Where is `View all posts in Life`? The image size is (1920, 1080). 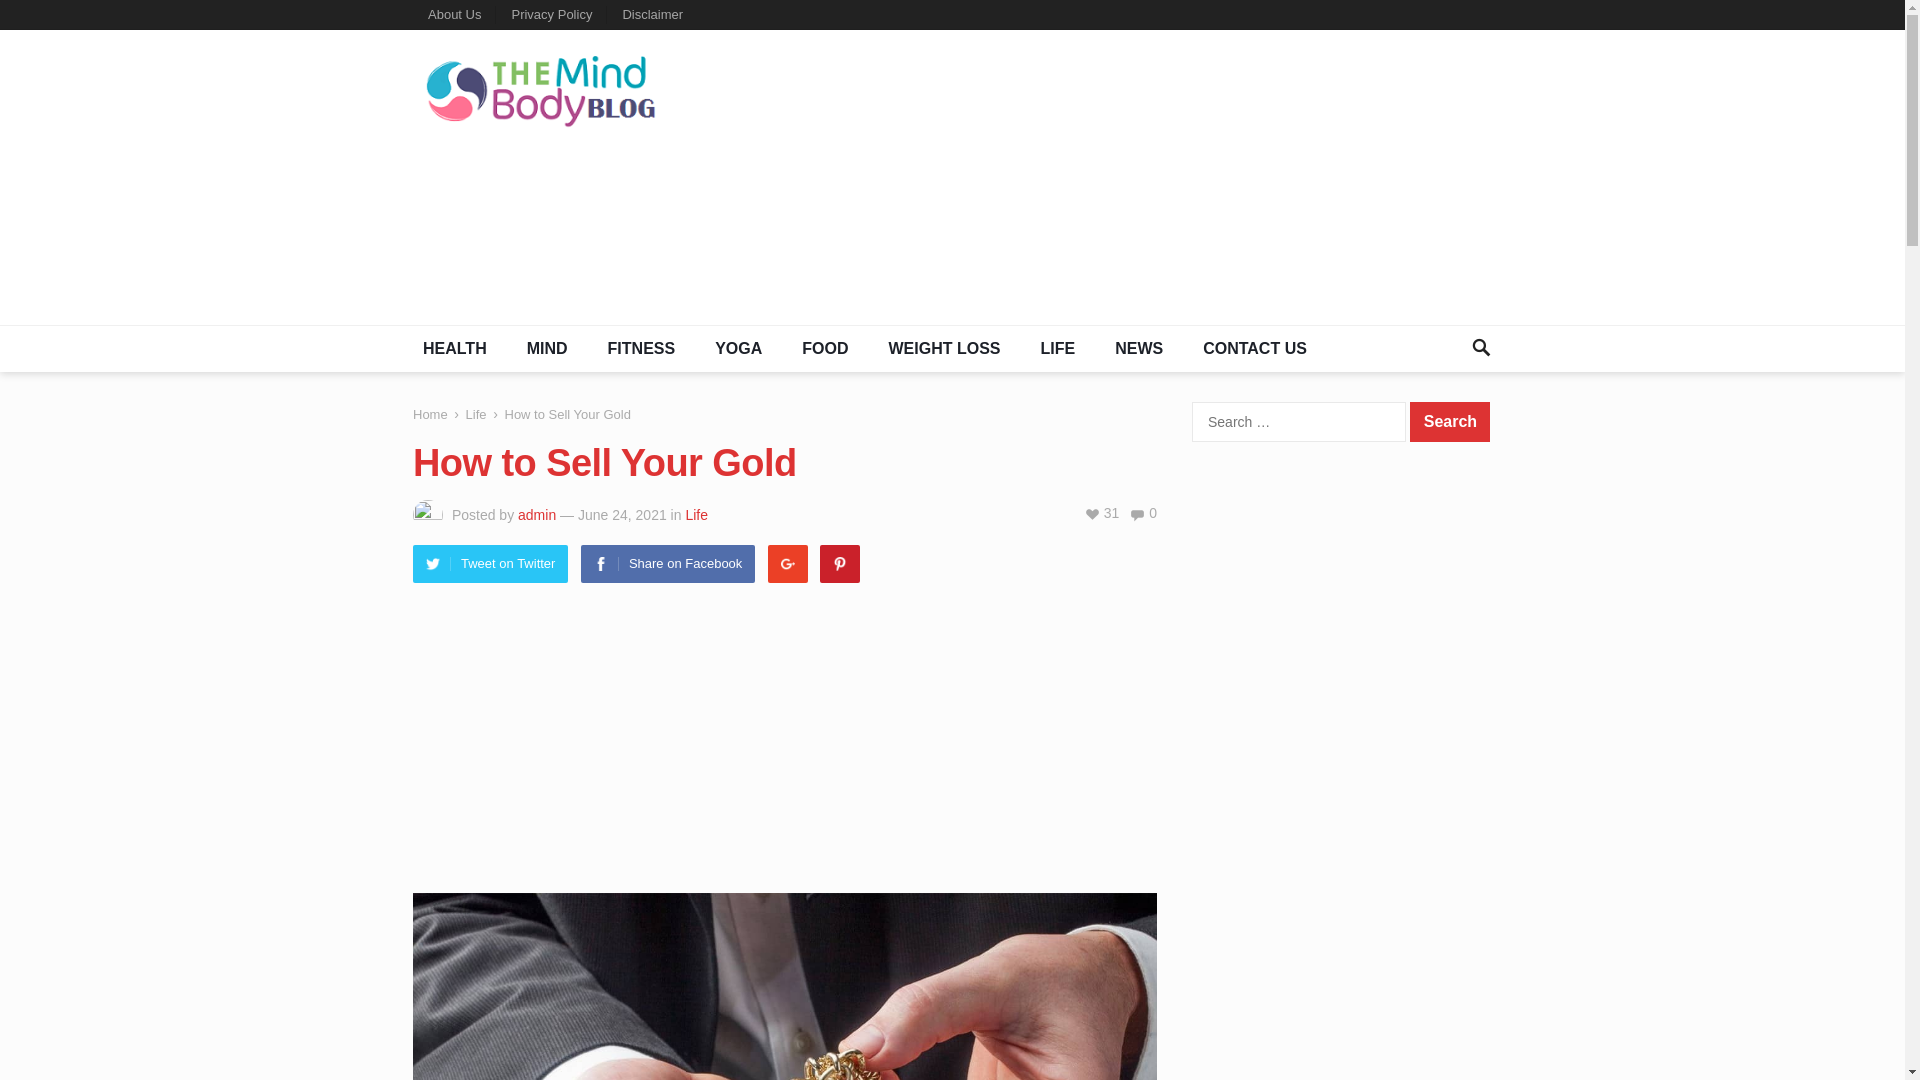
View all posts in Life is located at coordinates (696, 514).